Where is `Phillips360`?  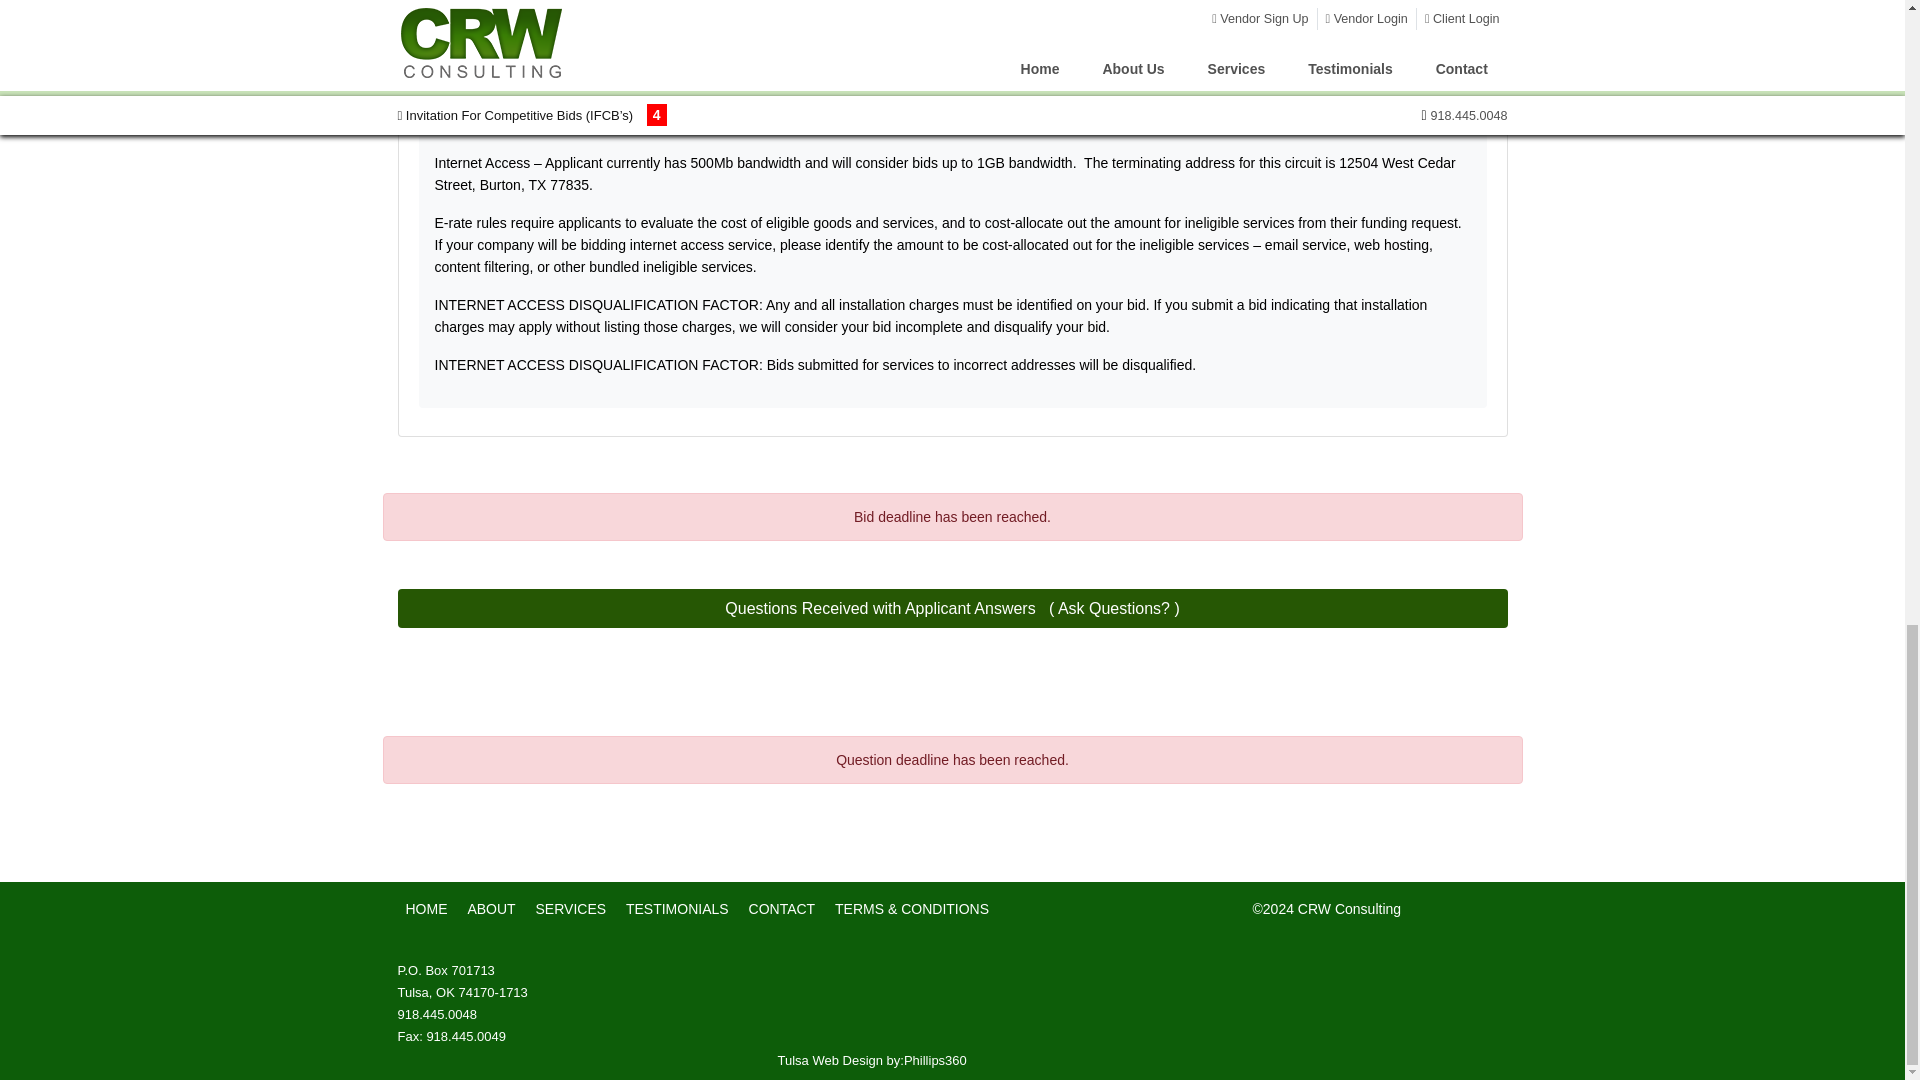 Phillips360 is located at coordinates (936, 1060).